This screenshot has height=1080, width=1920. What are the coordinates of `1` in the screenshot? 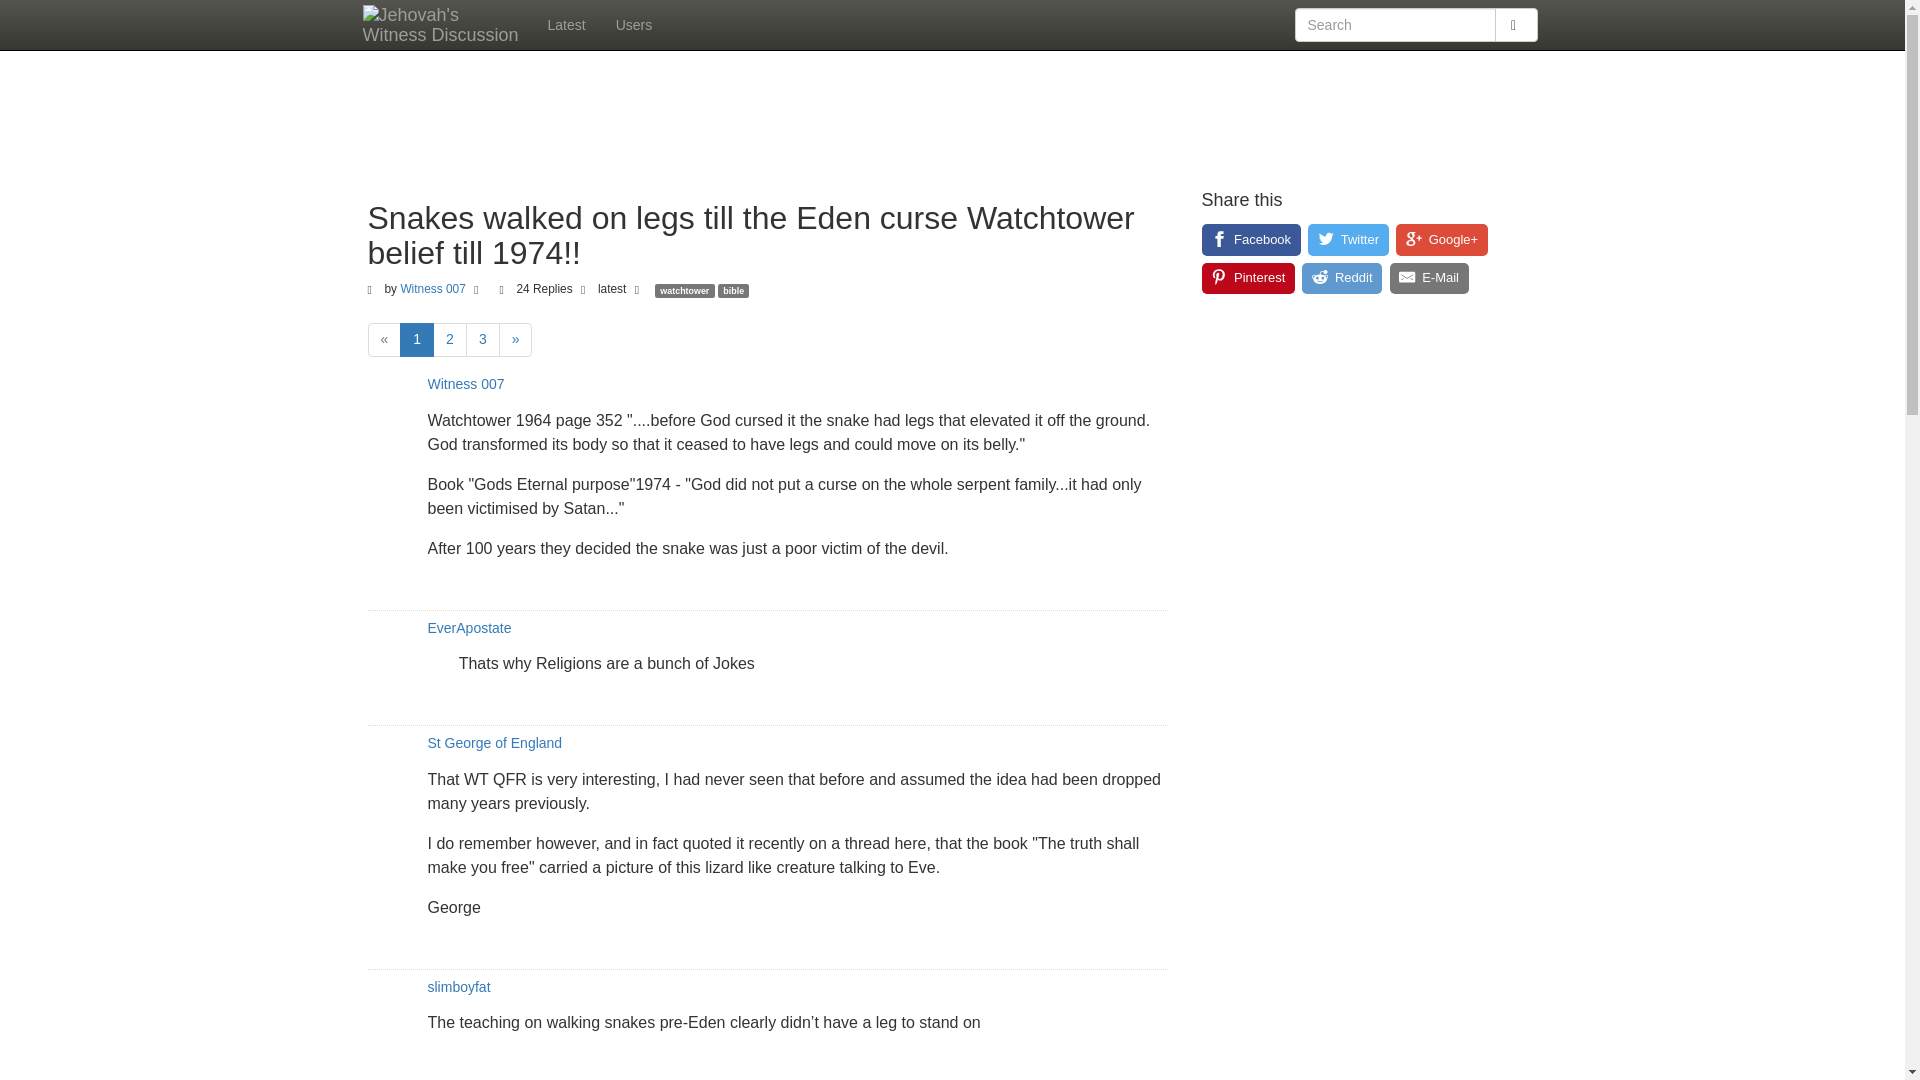 It's located at (416, 340).